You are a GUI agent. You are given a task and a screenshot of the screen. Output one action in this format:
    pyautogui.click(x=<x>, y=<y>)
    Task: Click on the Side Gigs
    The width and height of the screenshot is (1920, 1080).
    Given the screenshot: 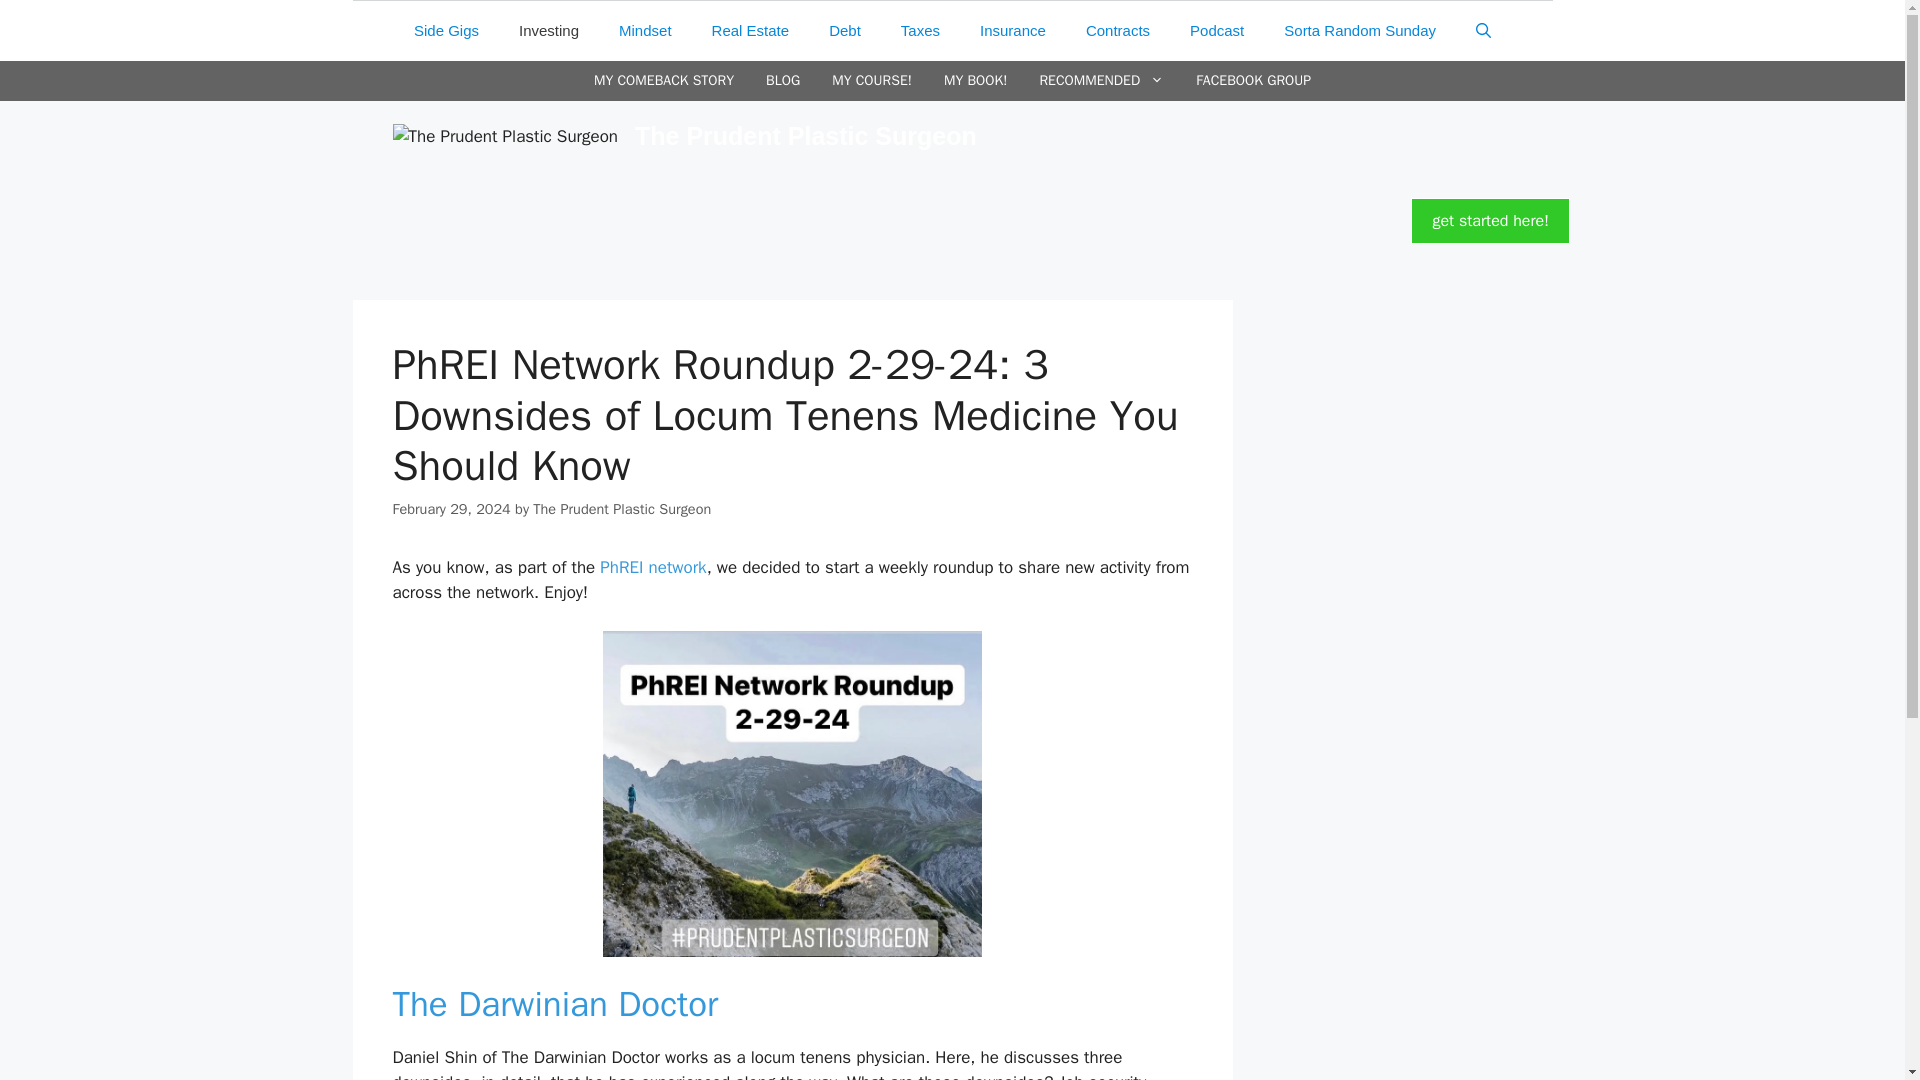 What is the action you would take?
    pyautogui.click(x=446, y=30)
    